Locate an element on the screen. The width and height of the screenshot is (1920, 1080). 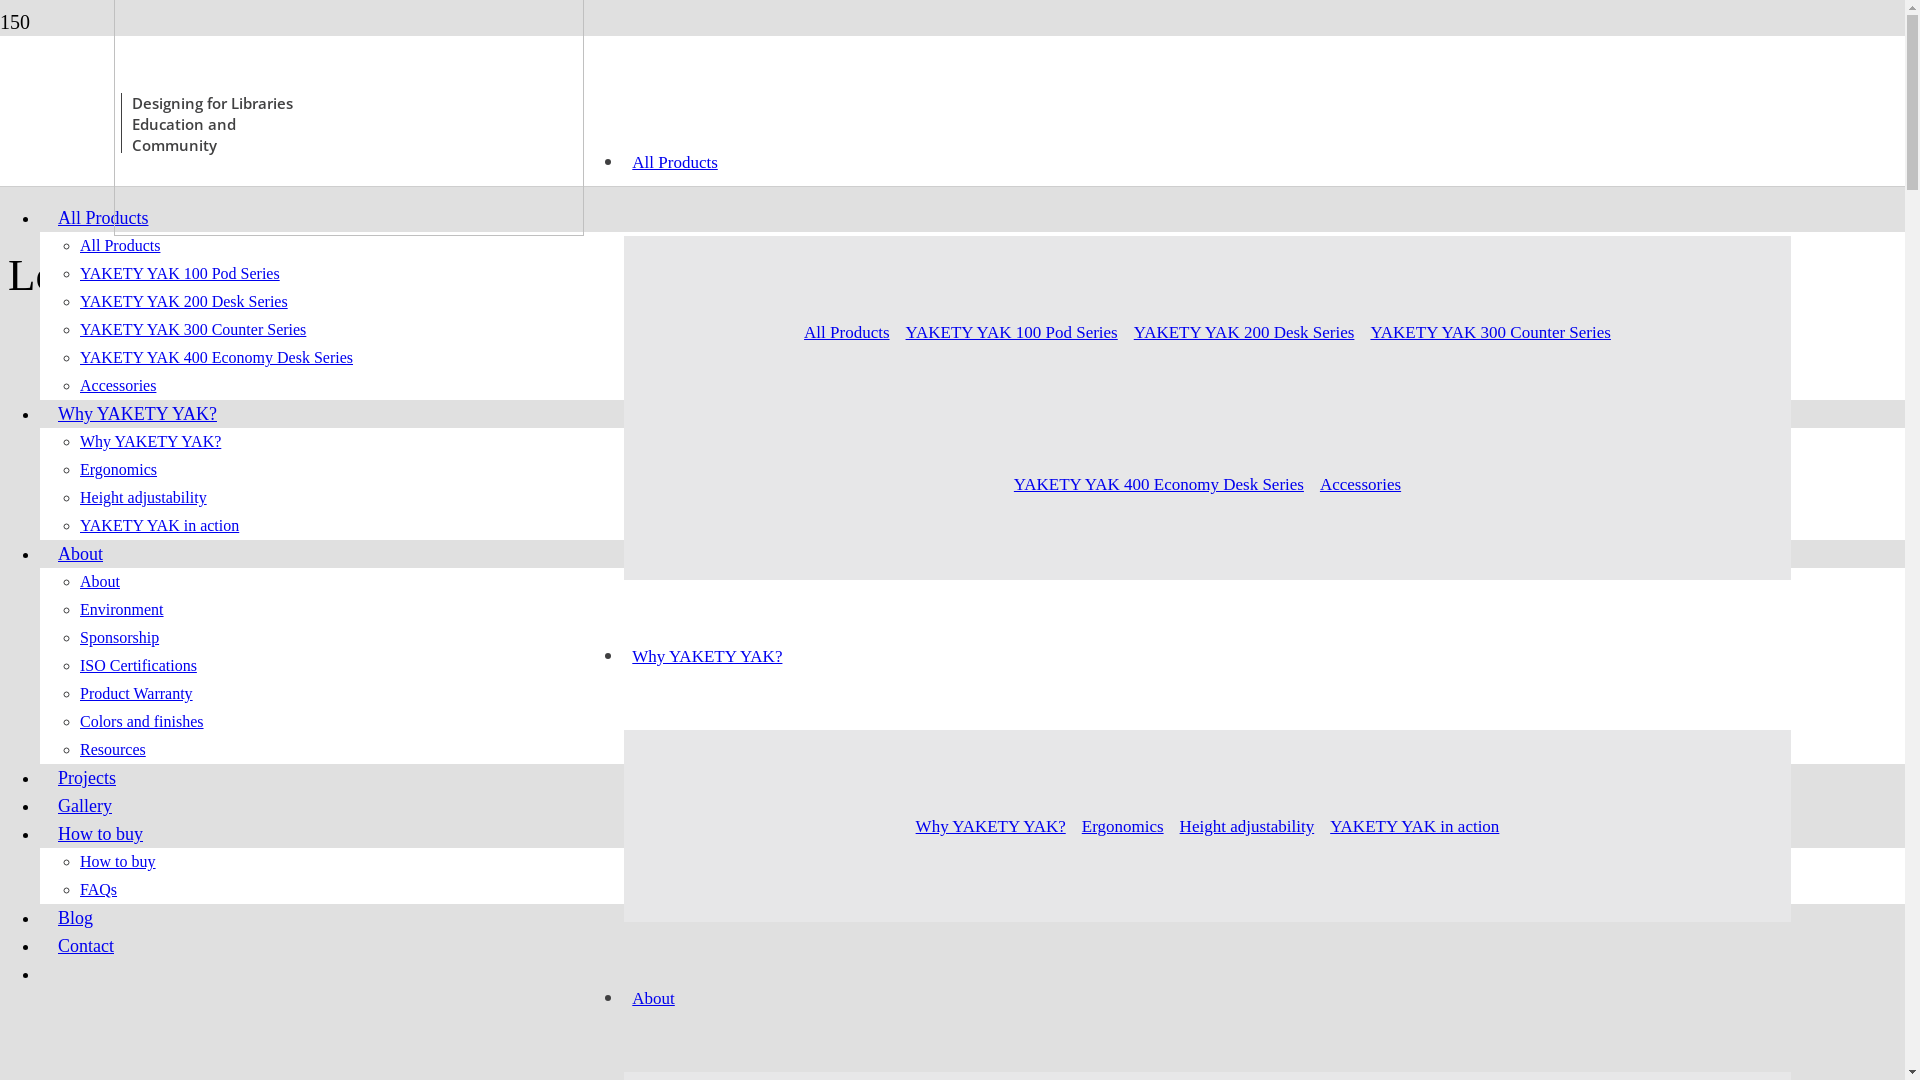
About is located at coordinates (80, 554).